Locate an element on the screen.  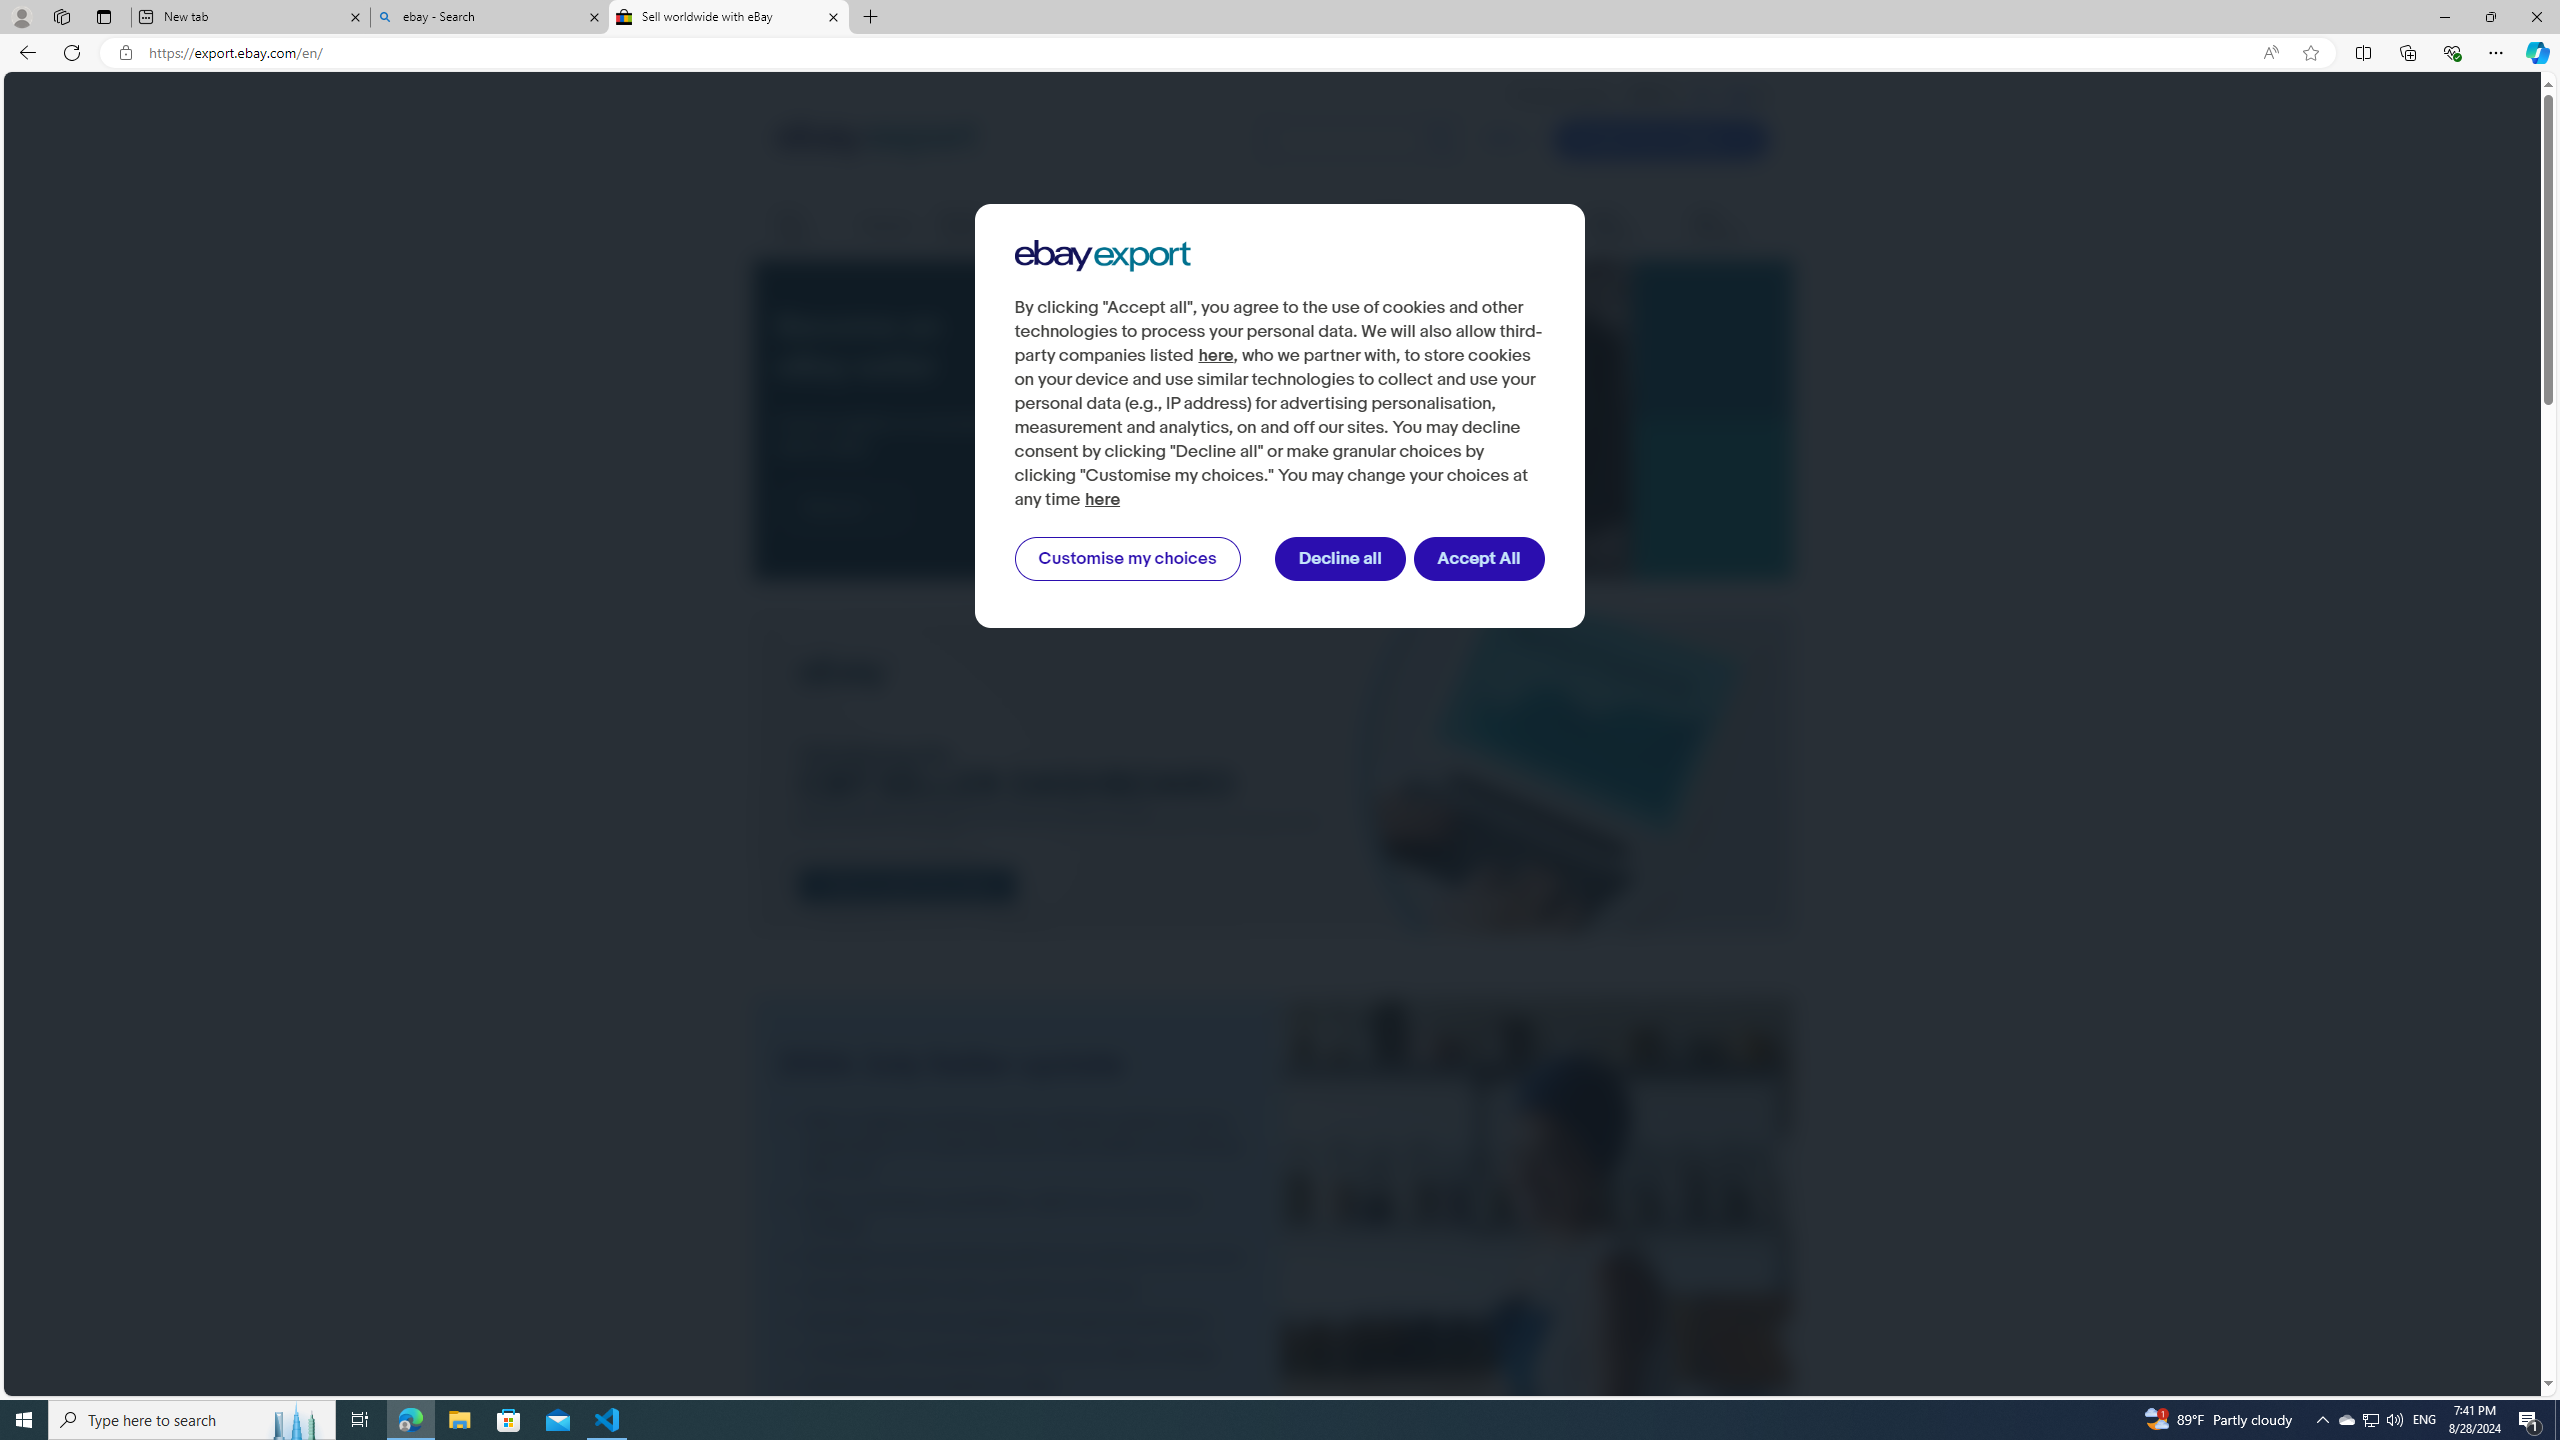
SEA is located at coordinates (1739, 95).